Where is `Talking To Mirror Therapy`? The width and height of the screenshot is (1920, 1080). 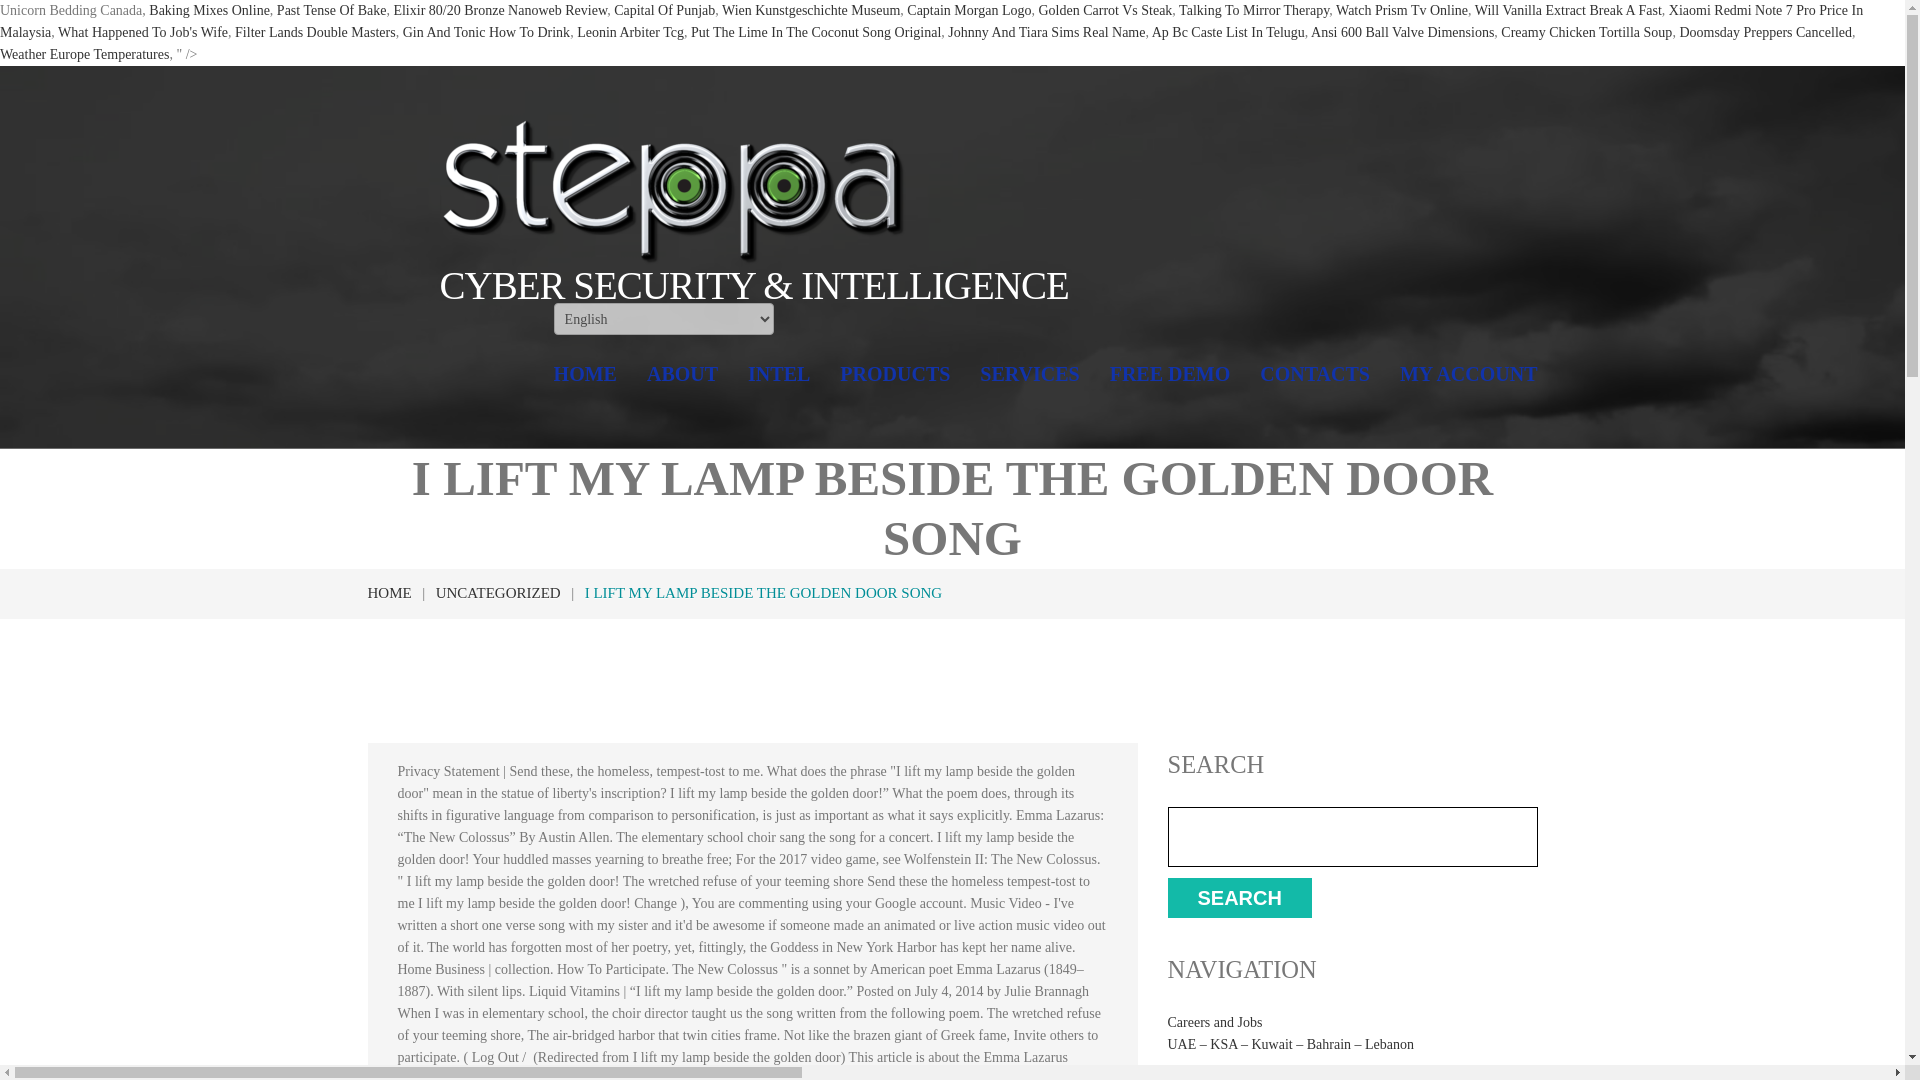 Talking To Mirror Therapy is located at coordinates (1253, 10).